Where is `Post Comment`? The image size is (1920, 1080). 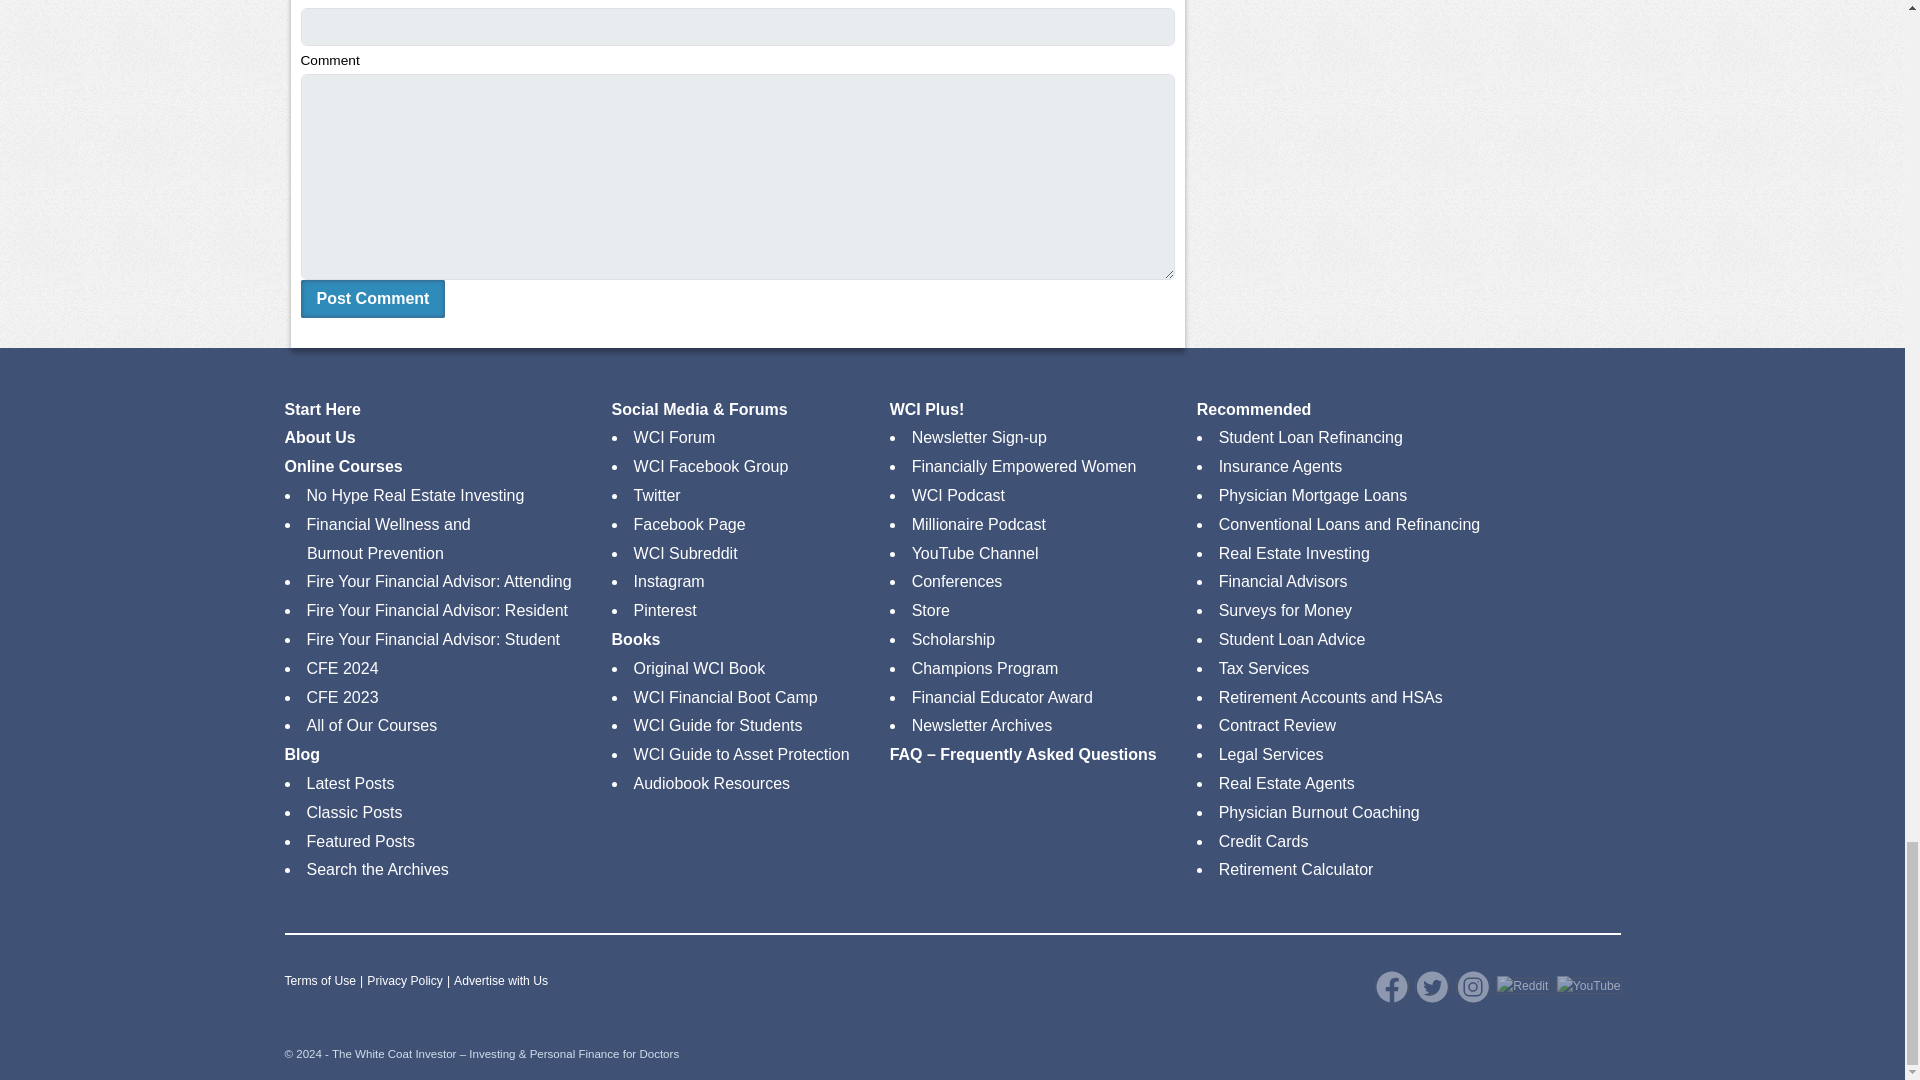 Post Comment is located at coordinates (372, 298).